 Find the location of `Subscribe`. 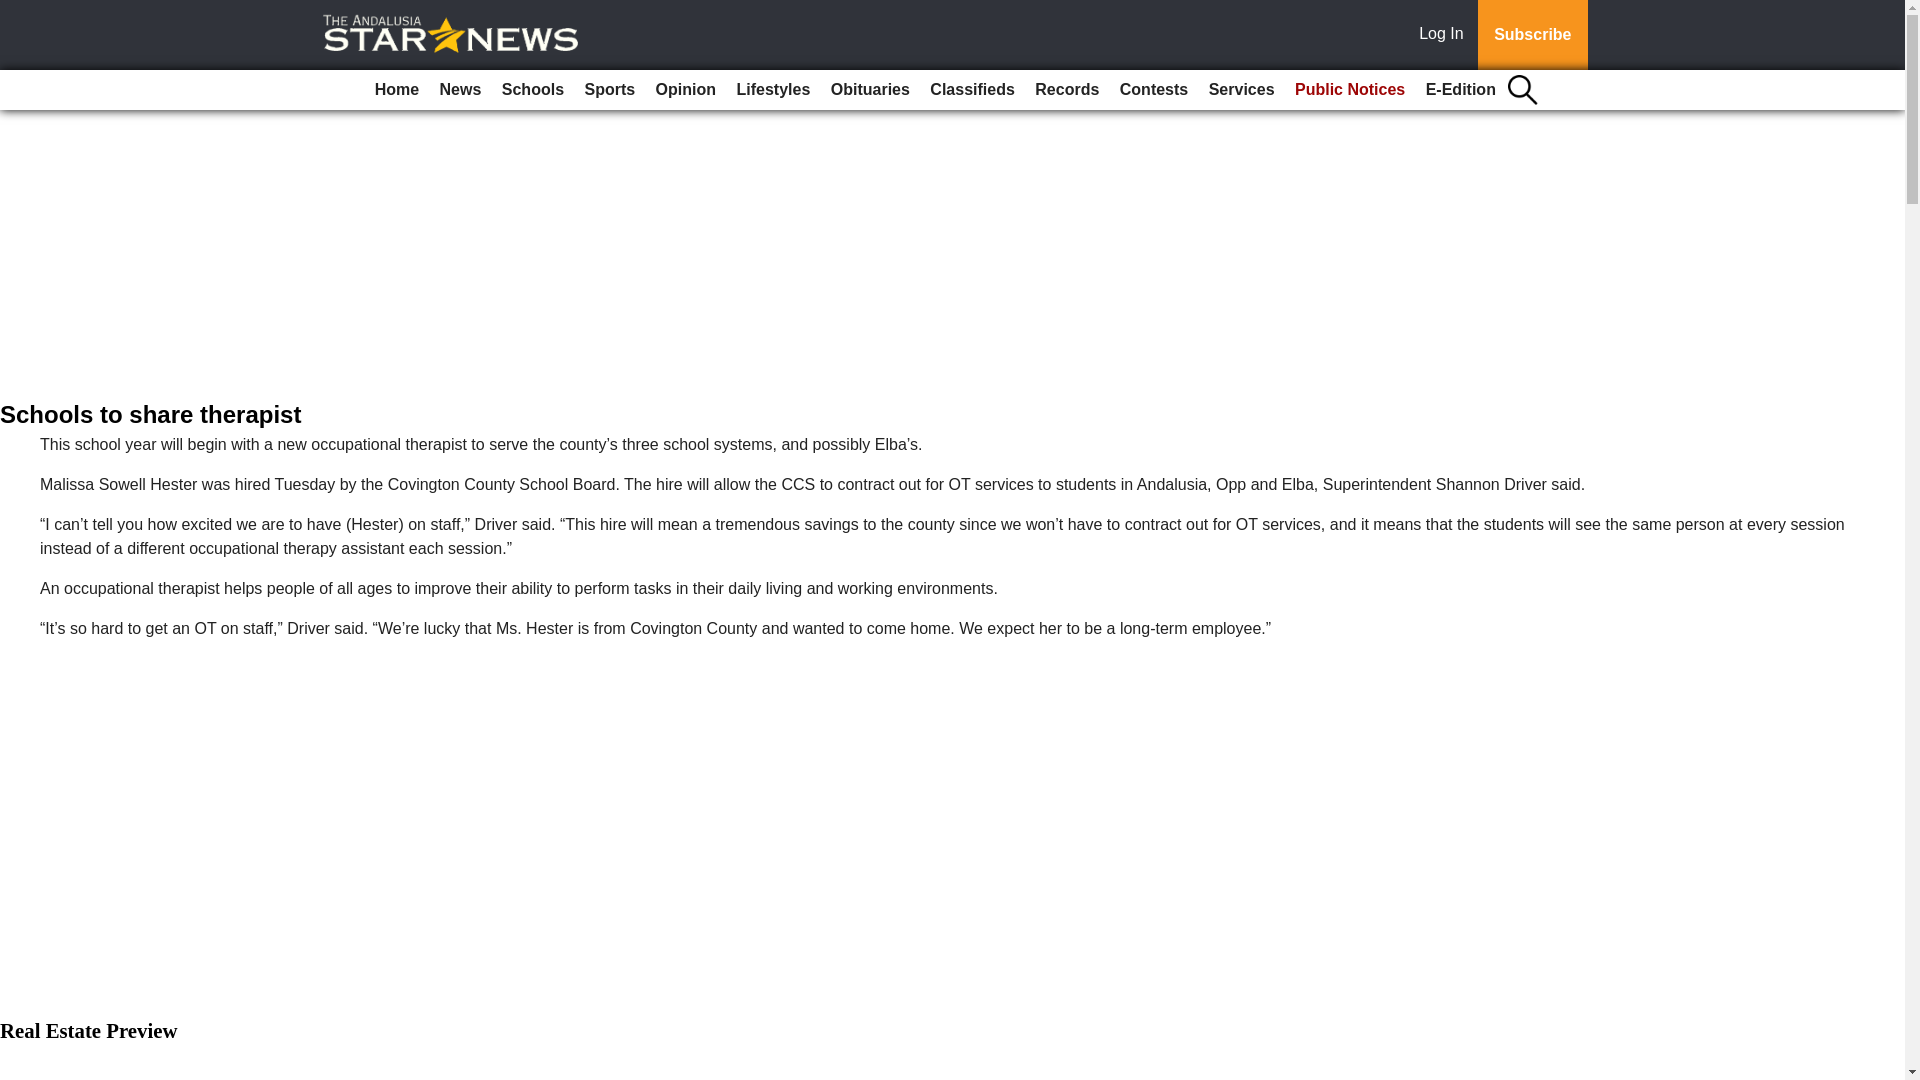

Subscribe is located at coordinates (1532, 35).